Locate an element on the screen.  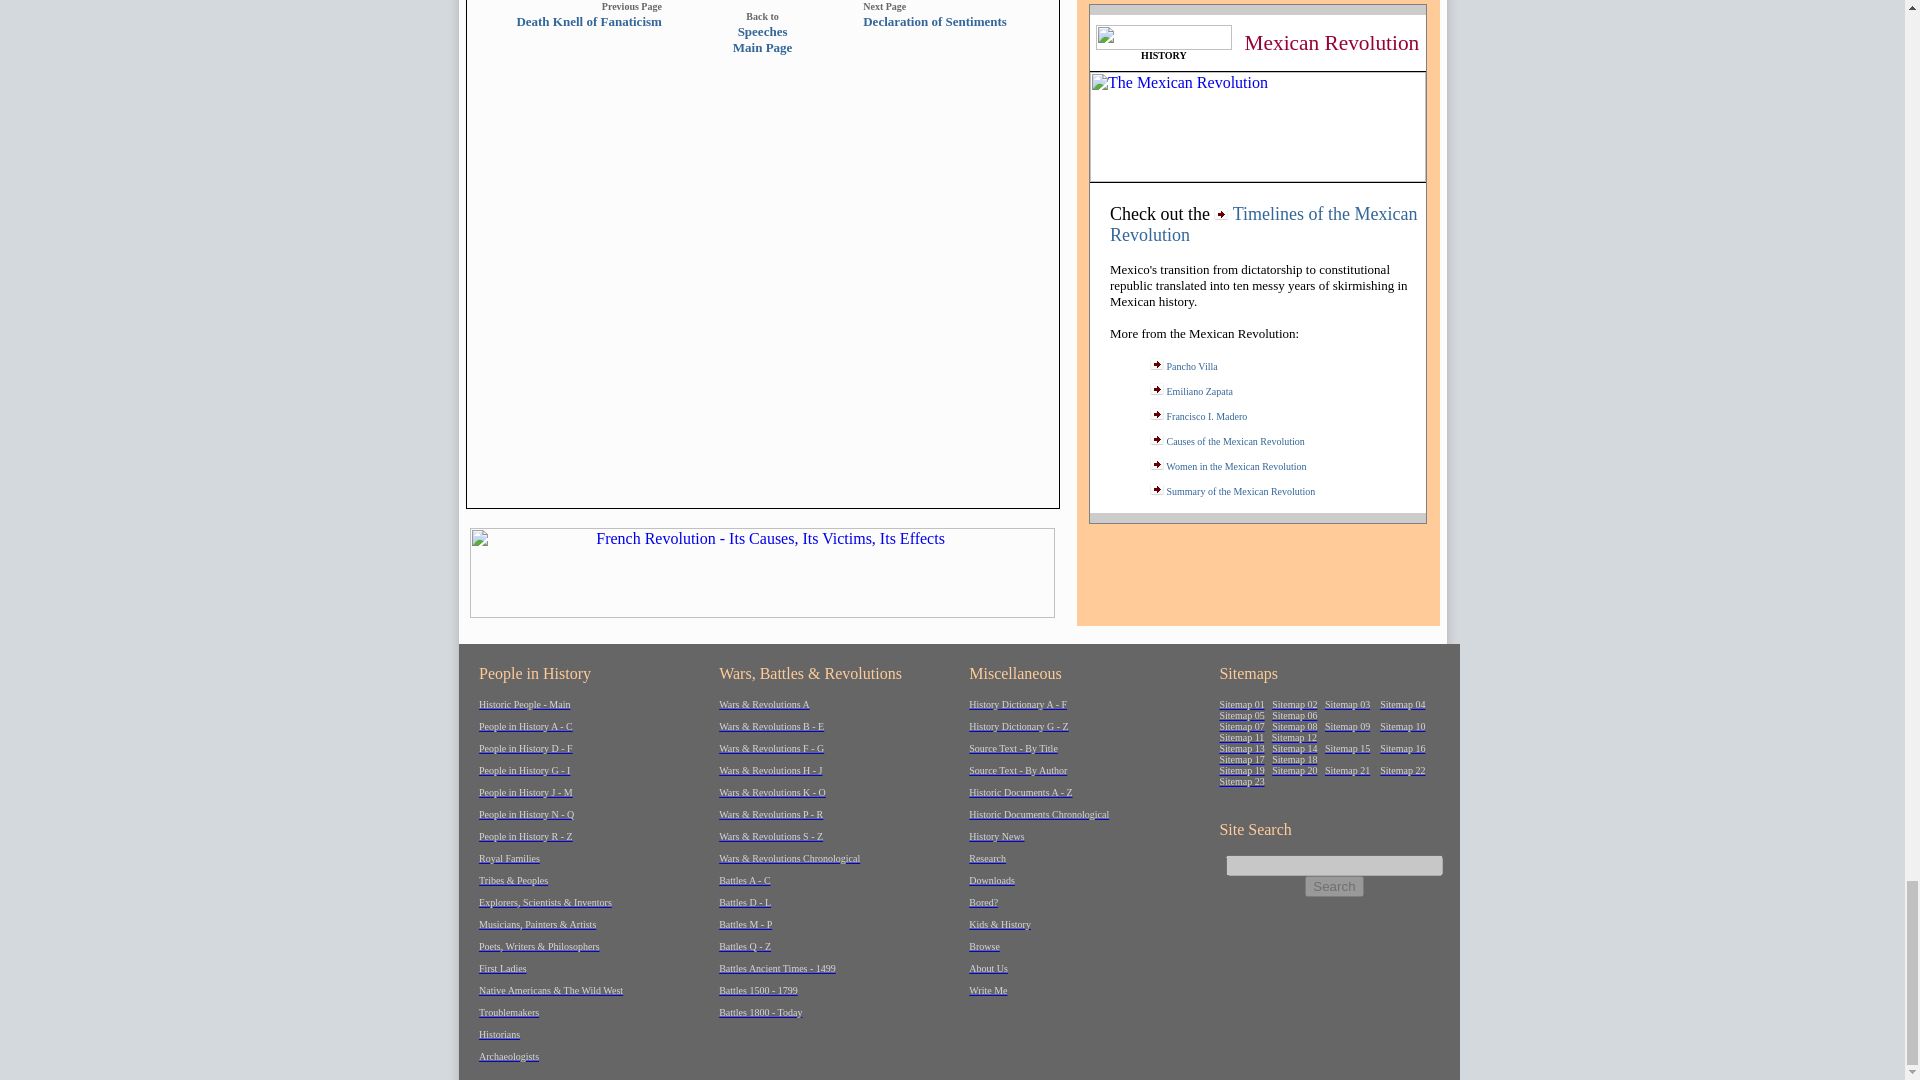
Death Knell of Fanaticism is located at coordinates (762, 39).